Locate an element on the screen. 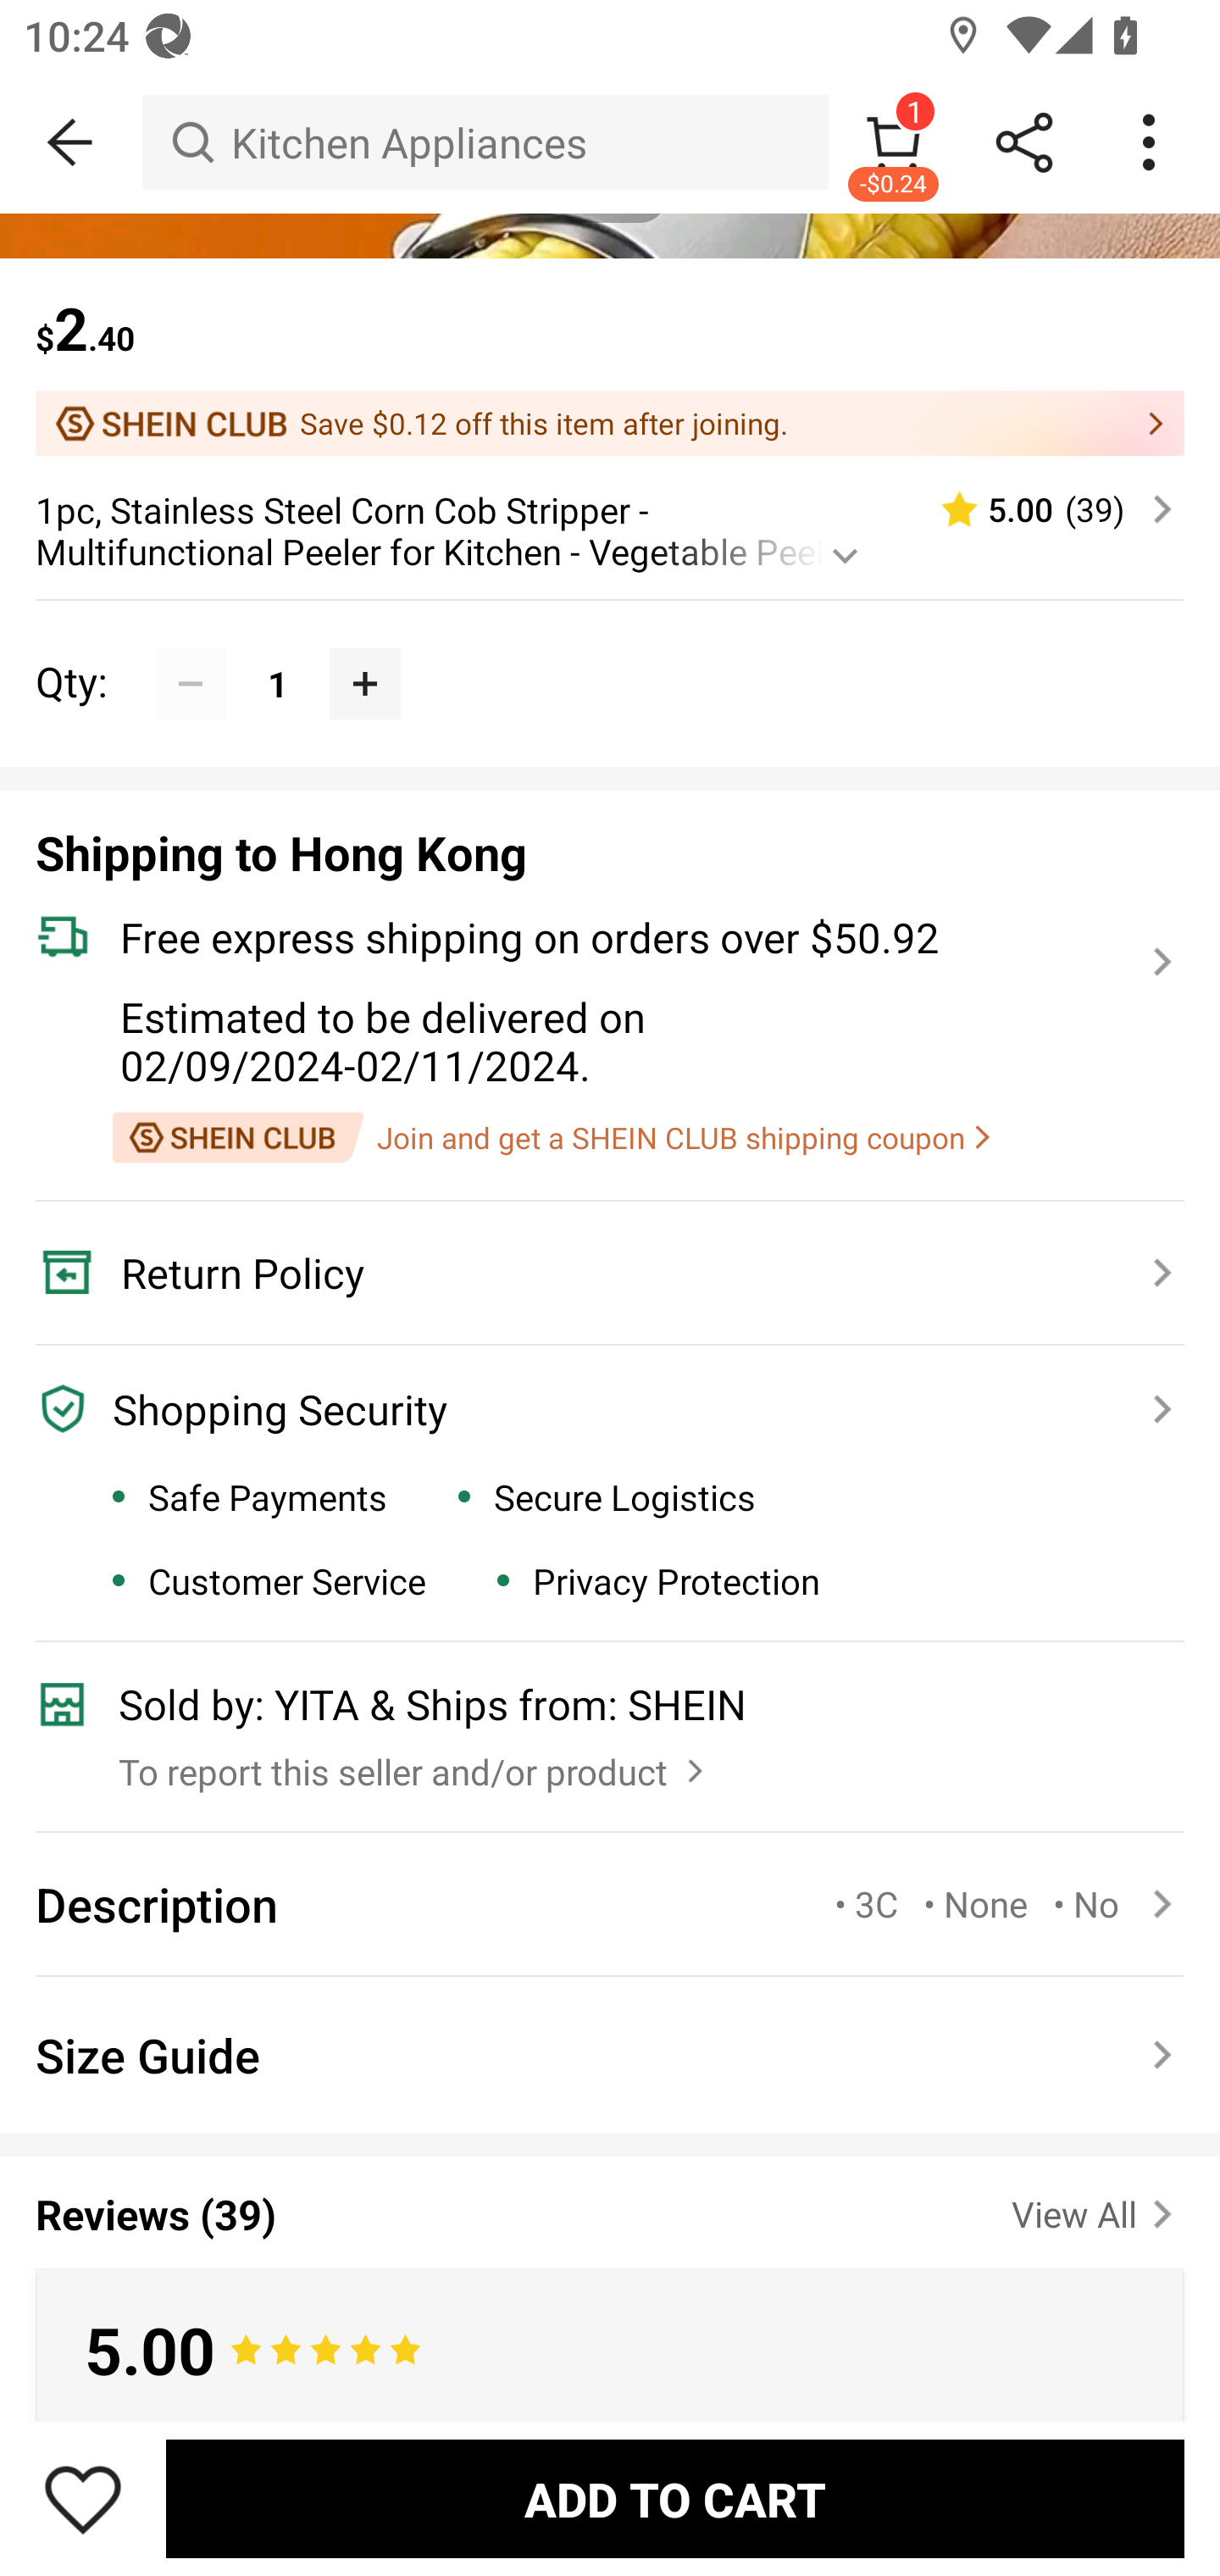 This screenshot has height=2576, width=1220. BACK is located at coordinates (71, 142).